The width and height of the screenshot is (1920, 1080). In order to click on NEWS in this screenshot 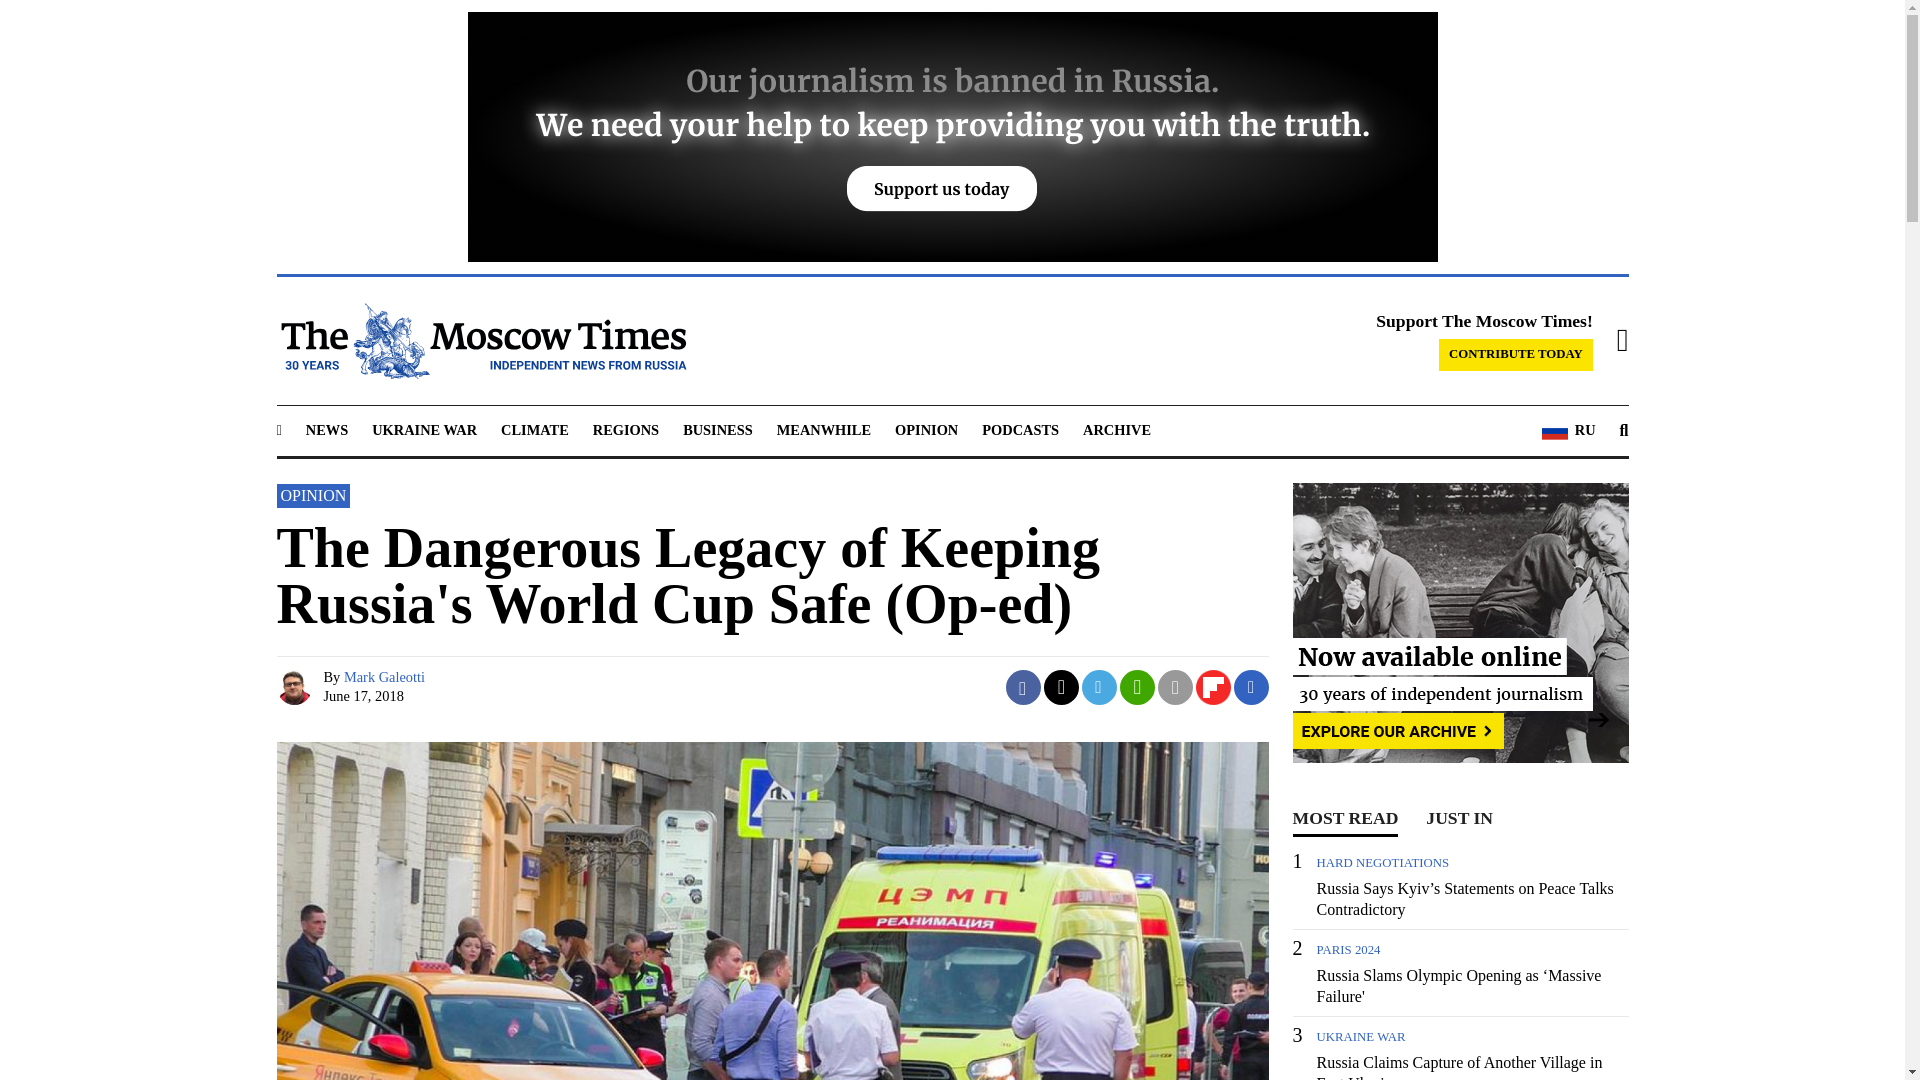, I will do `click(326, 430)`.